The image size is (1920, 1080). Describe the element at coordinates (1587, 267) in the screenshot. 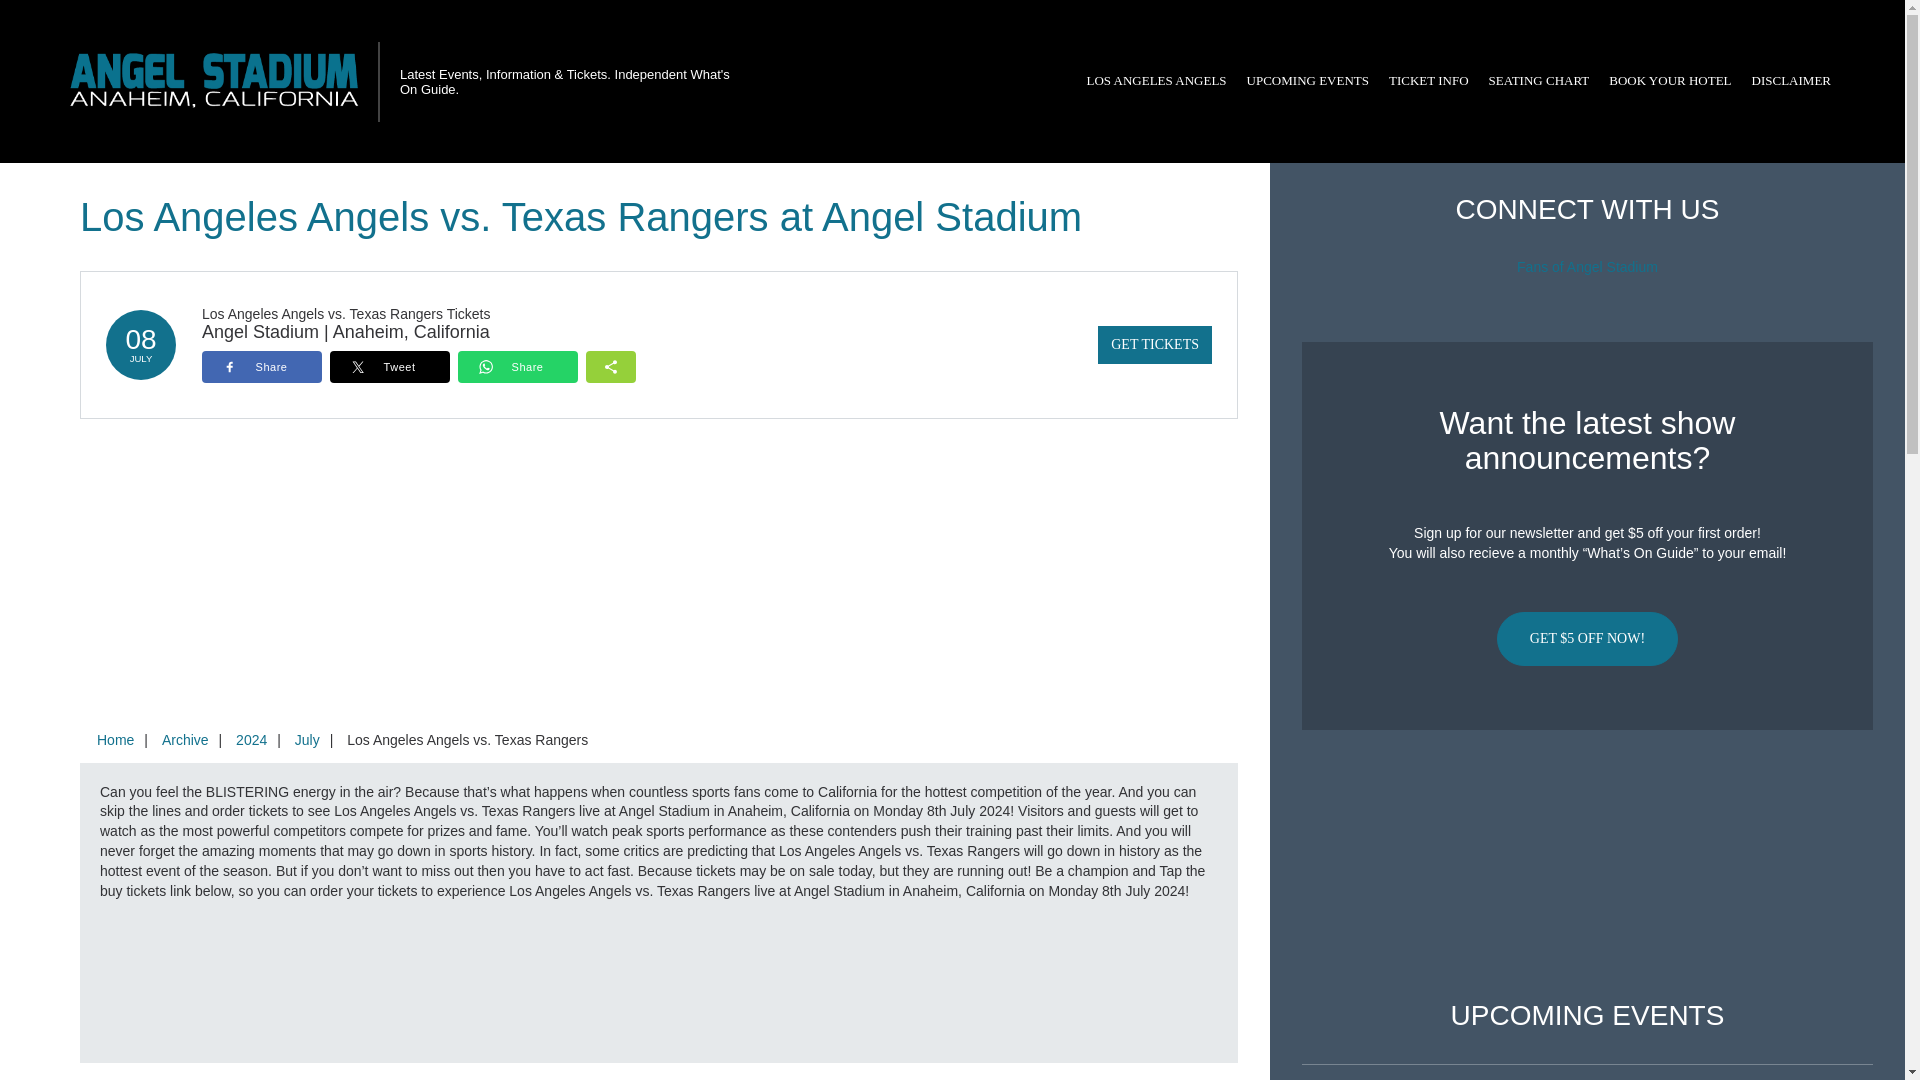

I see `Fans of Angel Stadium` at that location.